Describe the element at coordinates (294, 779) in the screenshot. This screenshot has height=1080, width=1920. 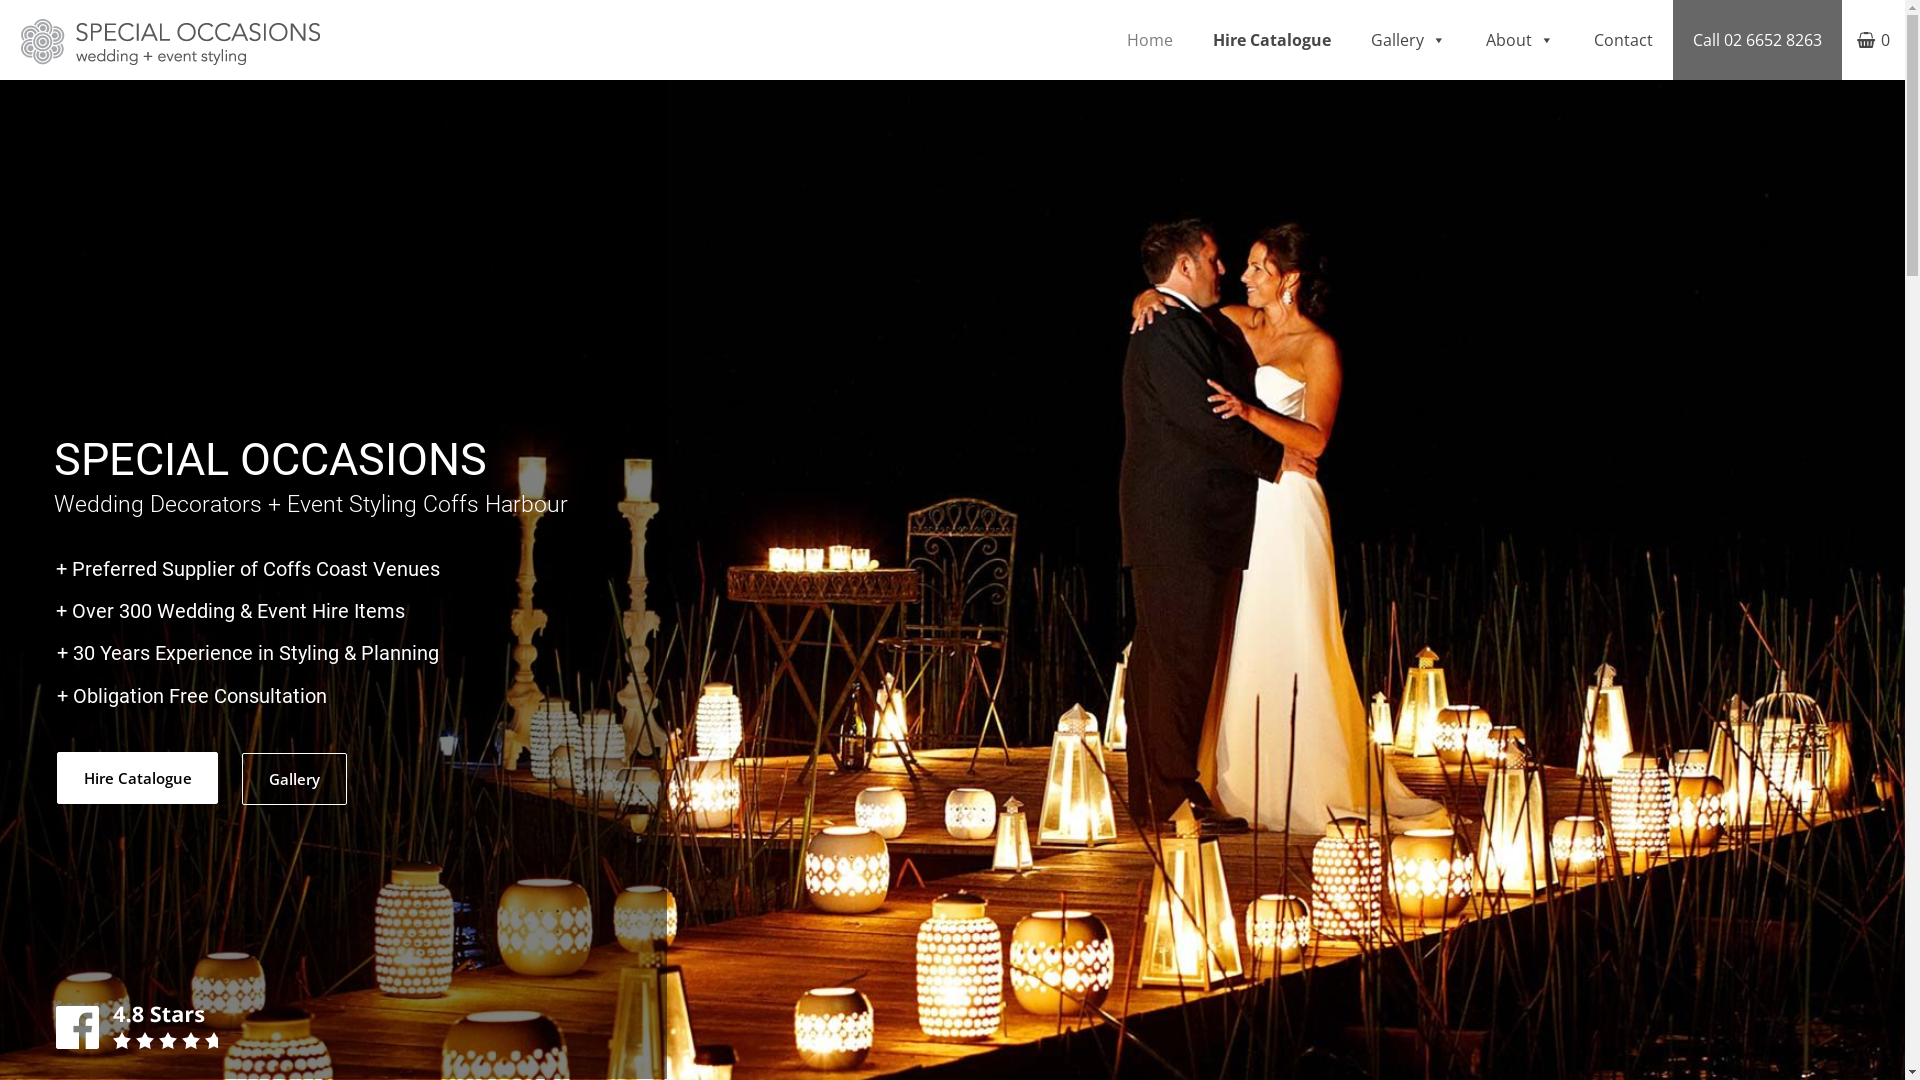
I see `Gallery` at that location.